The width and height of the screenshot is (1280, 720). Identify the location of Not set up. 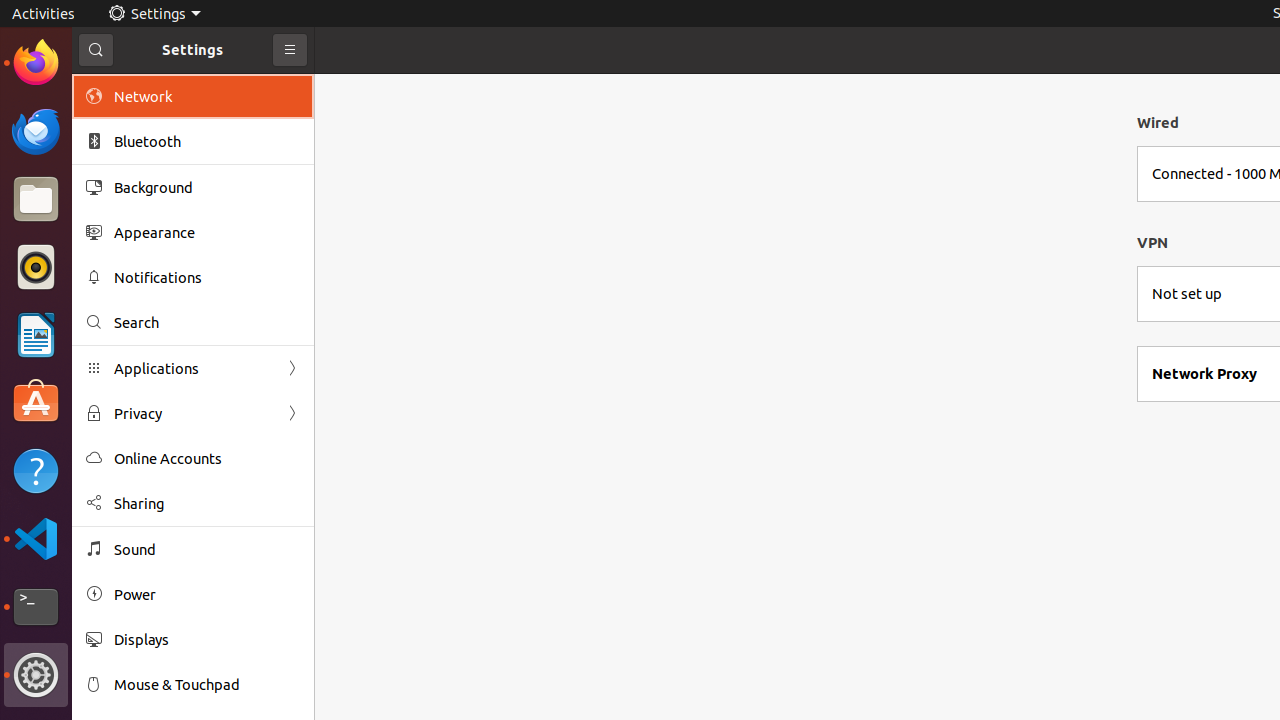
(1187, 294).